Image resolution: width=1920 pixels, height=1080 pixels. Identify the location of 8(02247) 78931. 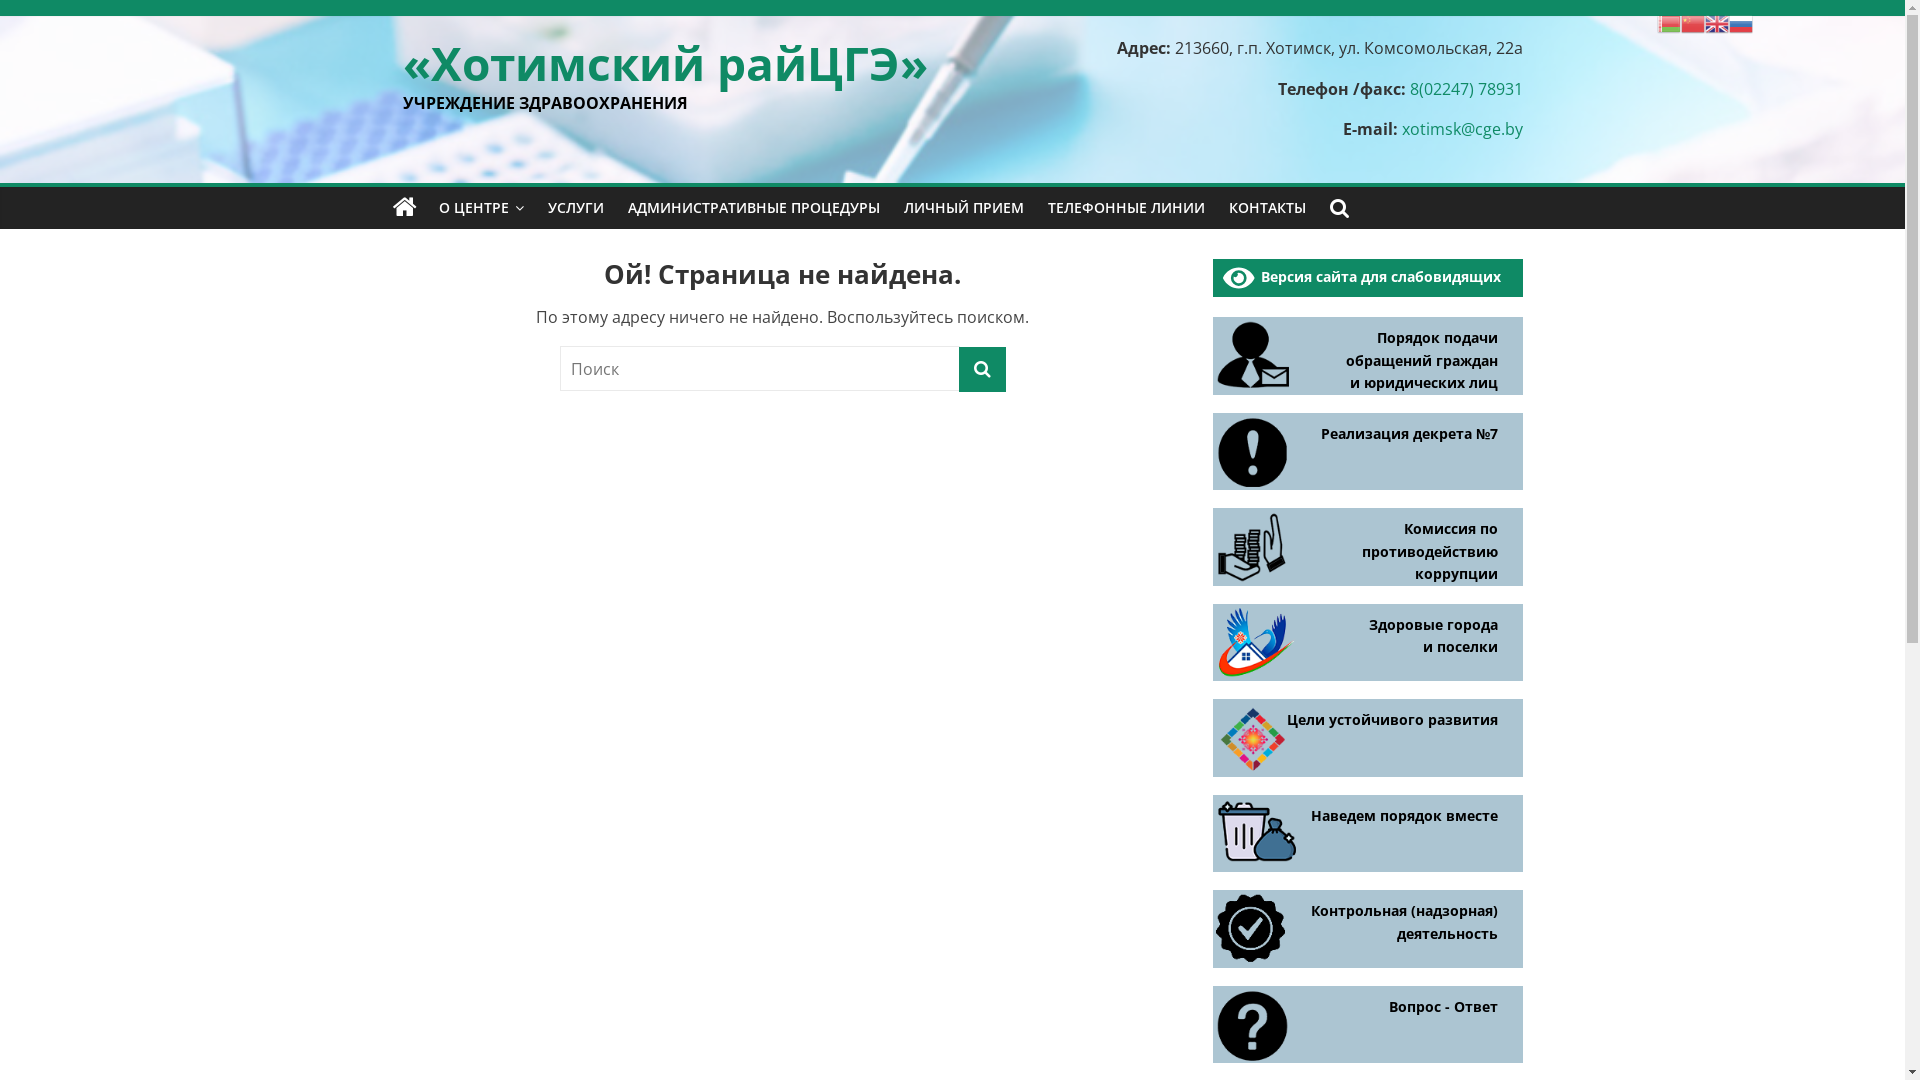
(1466, 88).